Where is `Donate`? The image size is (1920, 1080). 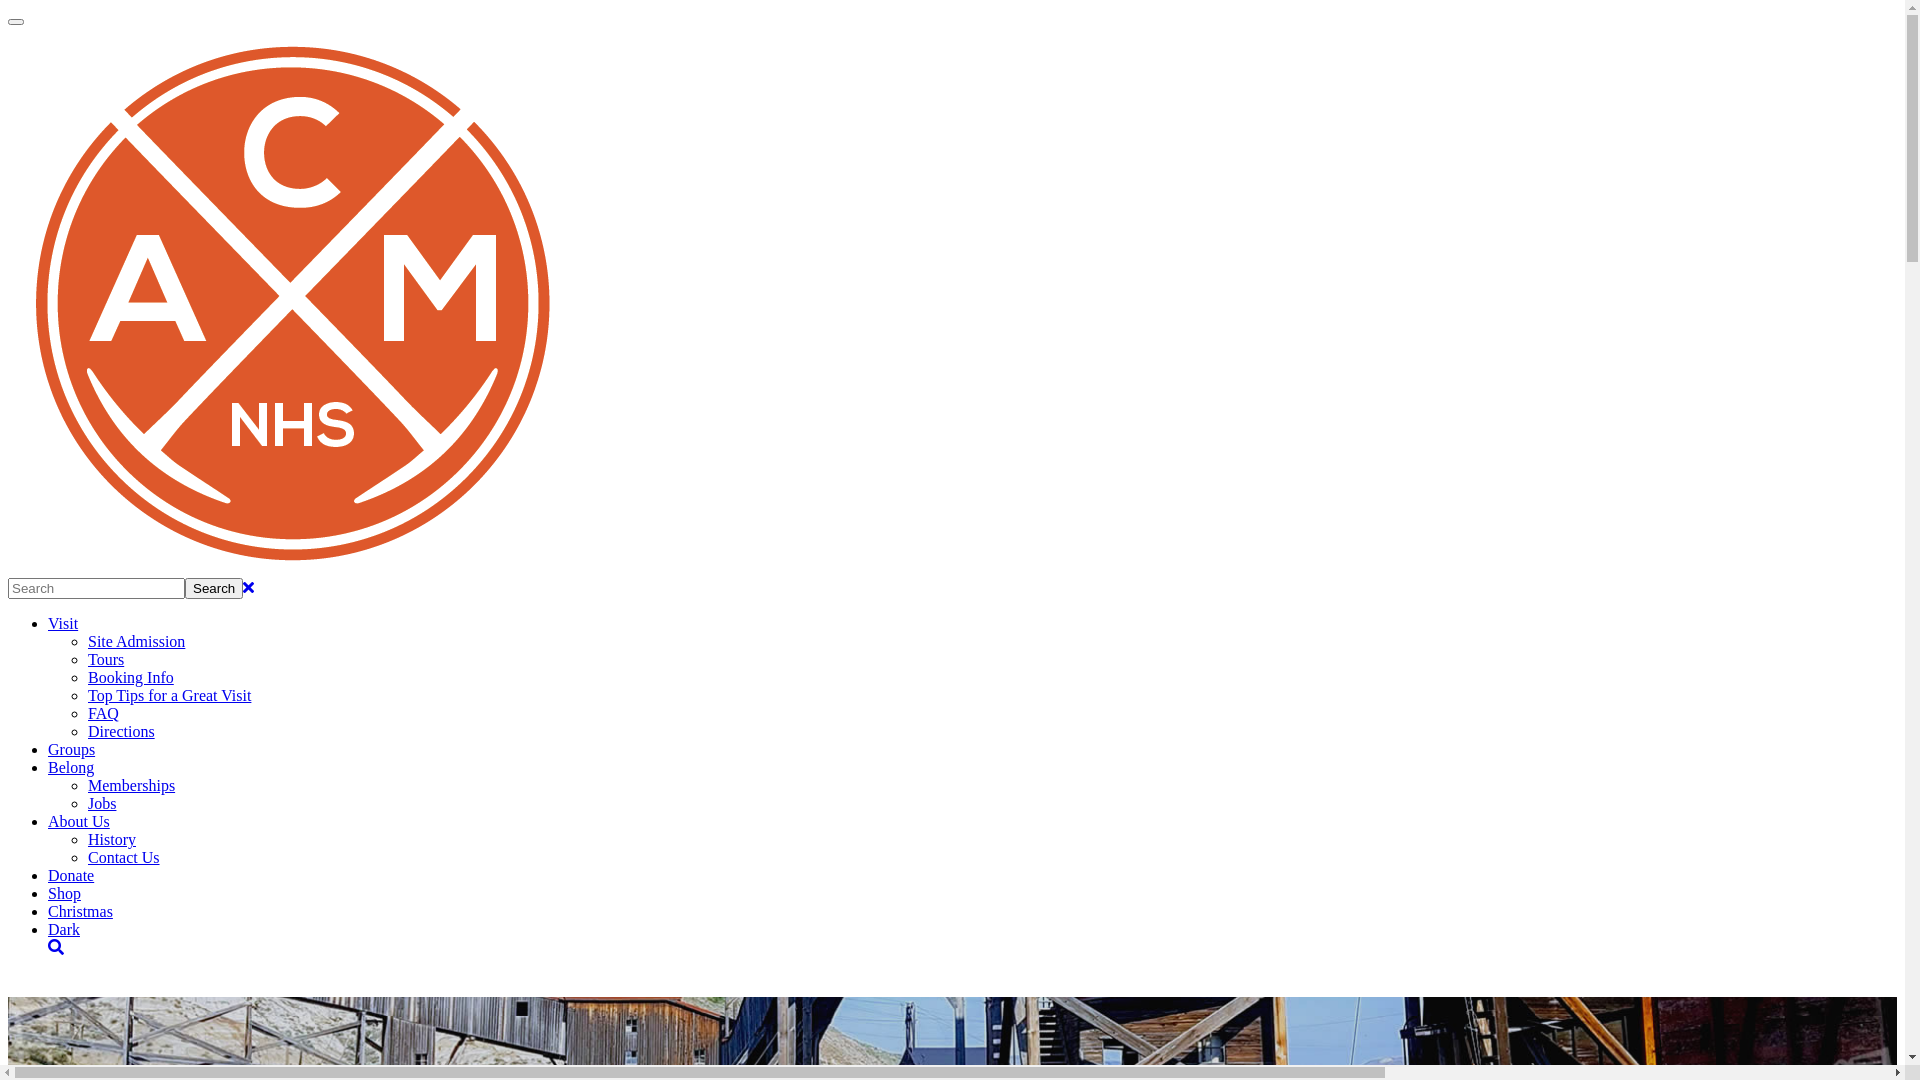
Donate is located at coordinates (71, 876).